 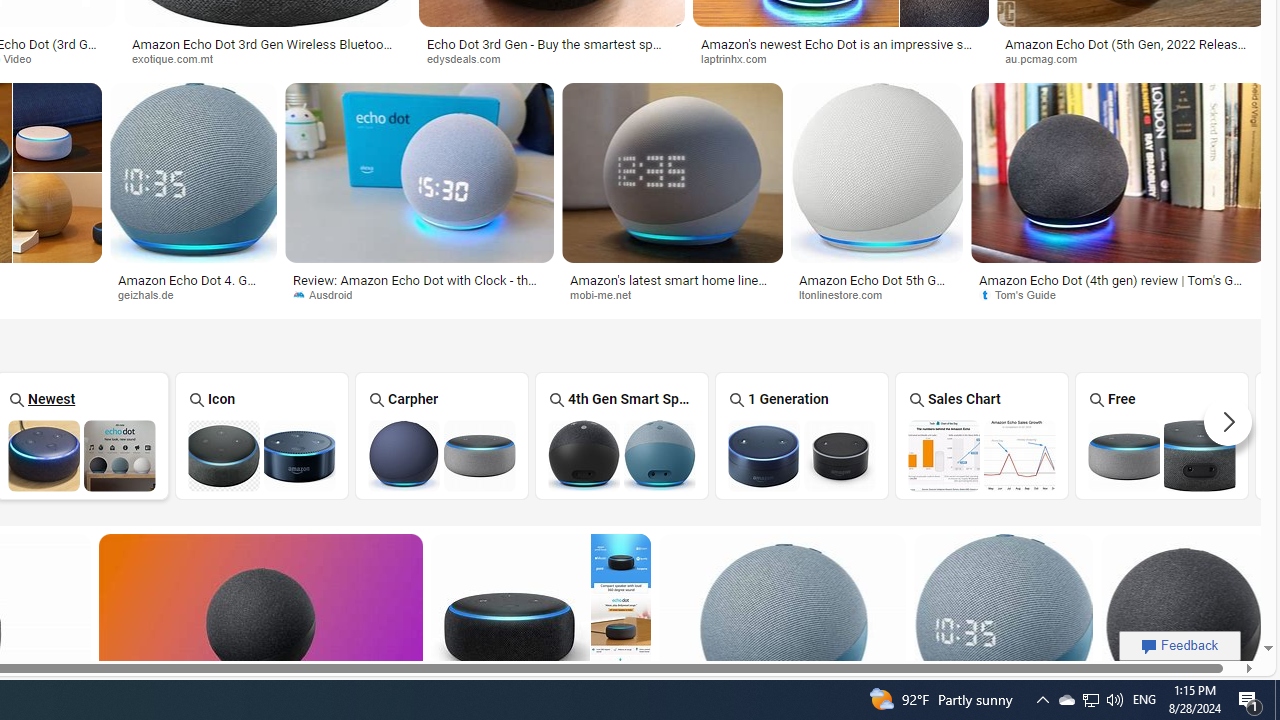 What do you see at coordinates (608, 294) in the screenshot?
I see `mobi-me.net` at bounding box center [608, 294].